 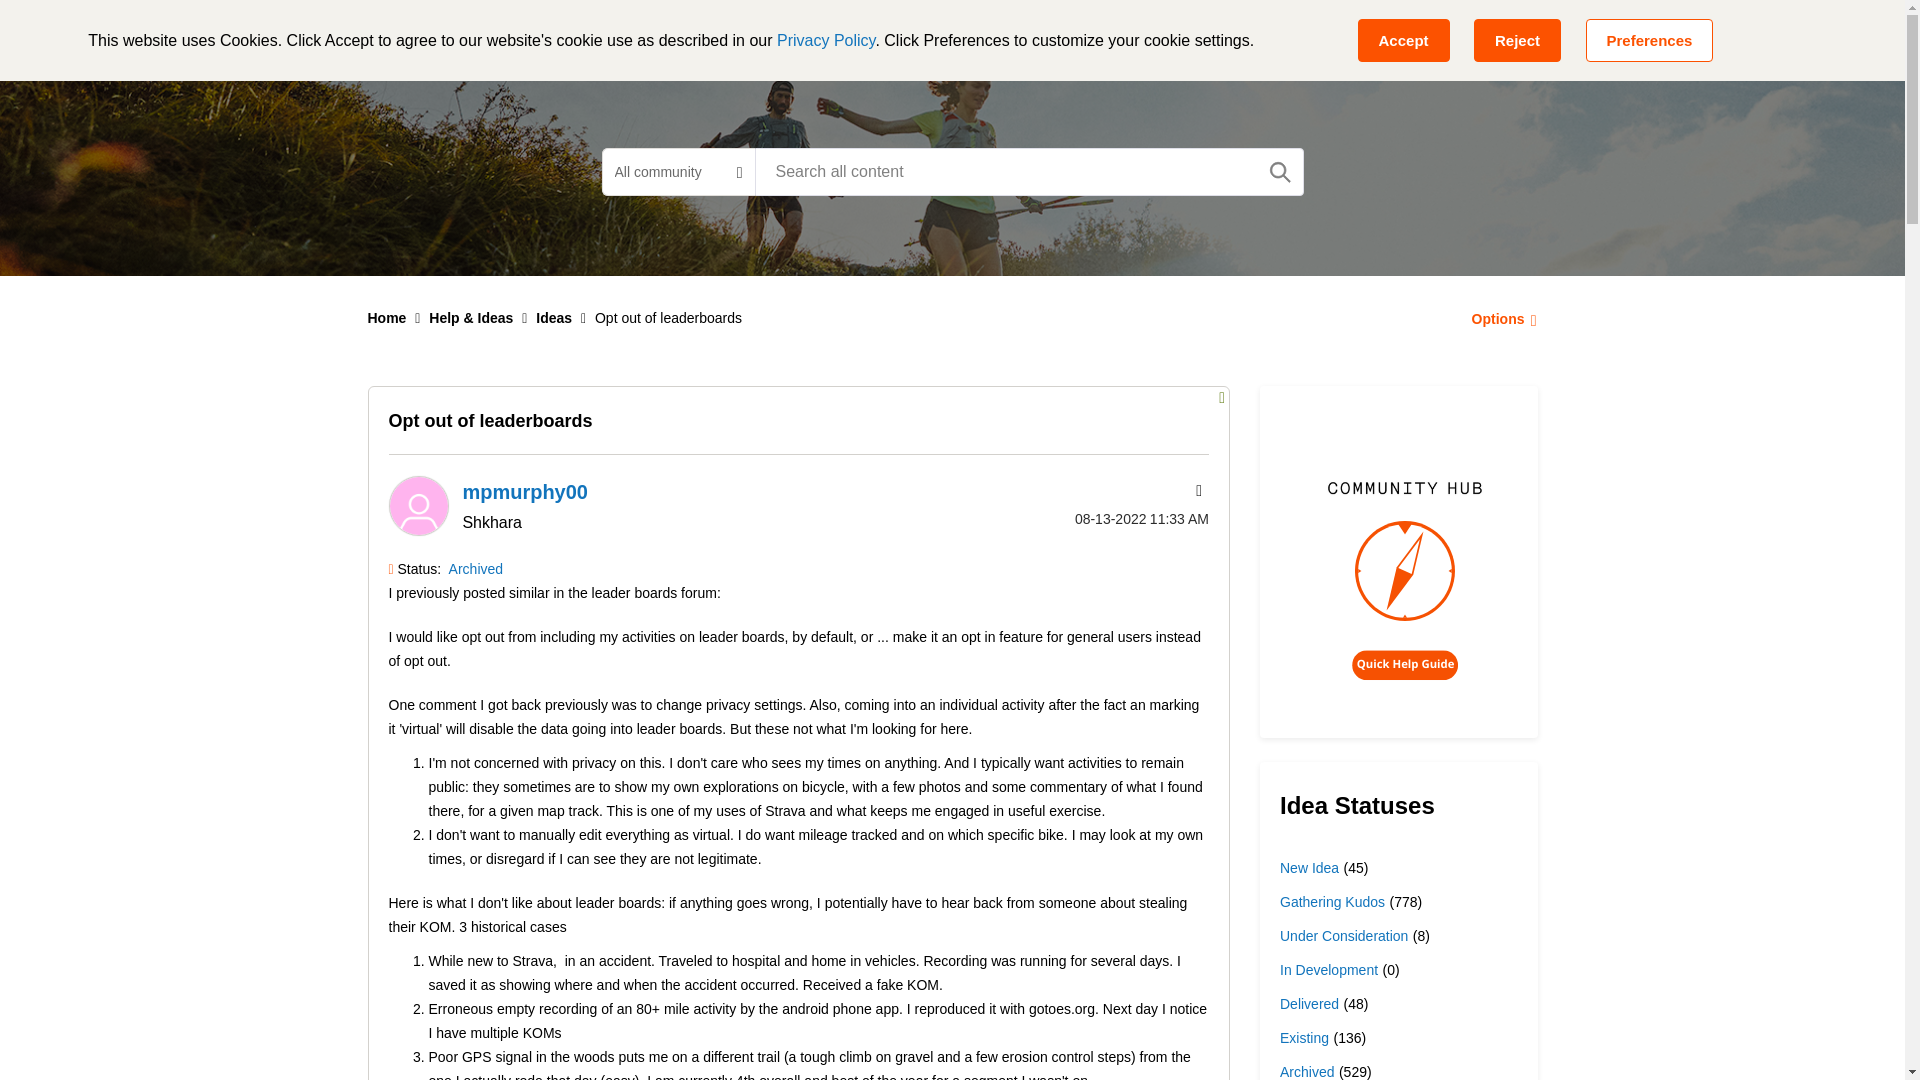 I want to click on The Club Hub, so click(x=1027, y=34).